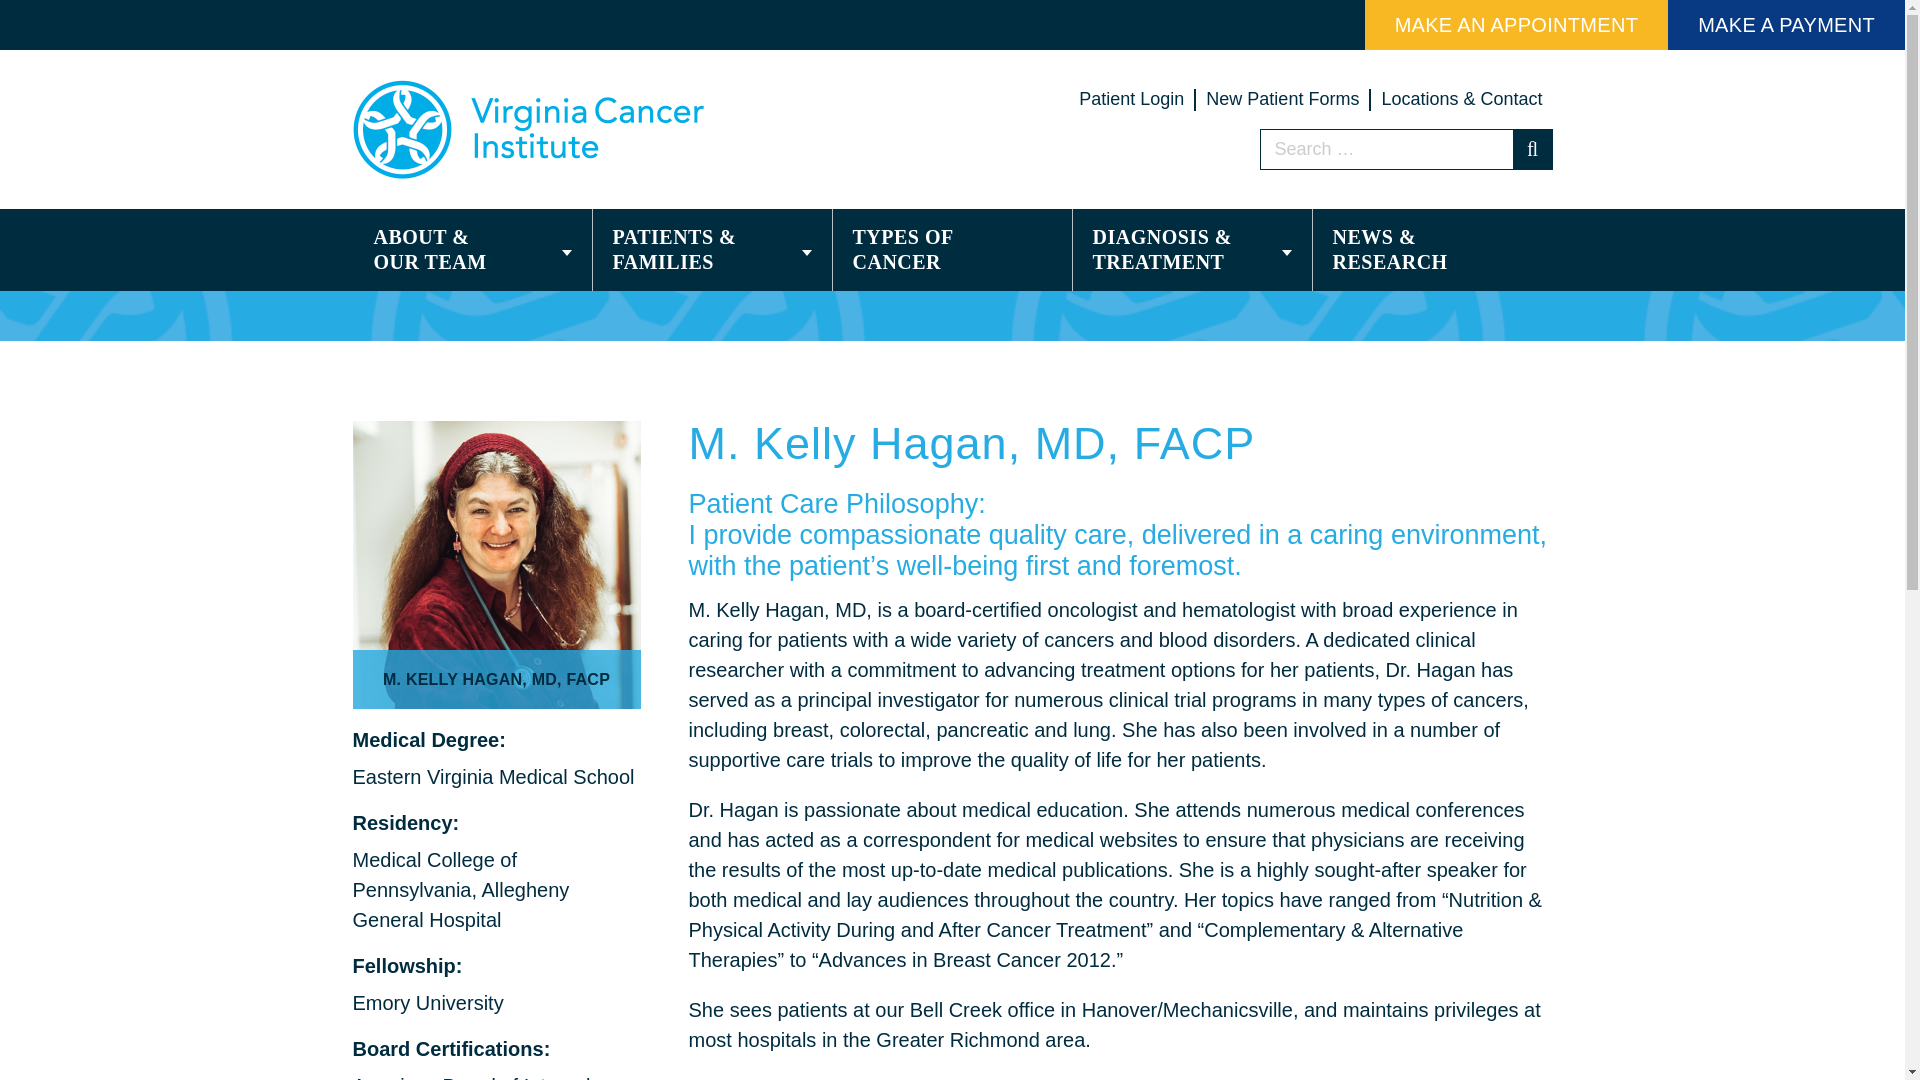 This screenshot has width=1920, height=1080. What do you see at coordinates (1282, 98) in the screenshot?
I see `New Patient Forms` at bounding box center [1282, 98].